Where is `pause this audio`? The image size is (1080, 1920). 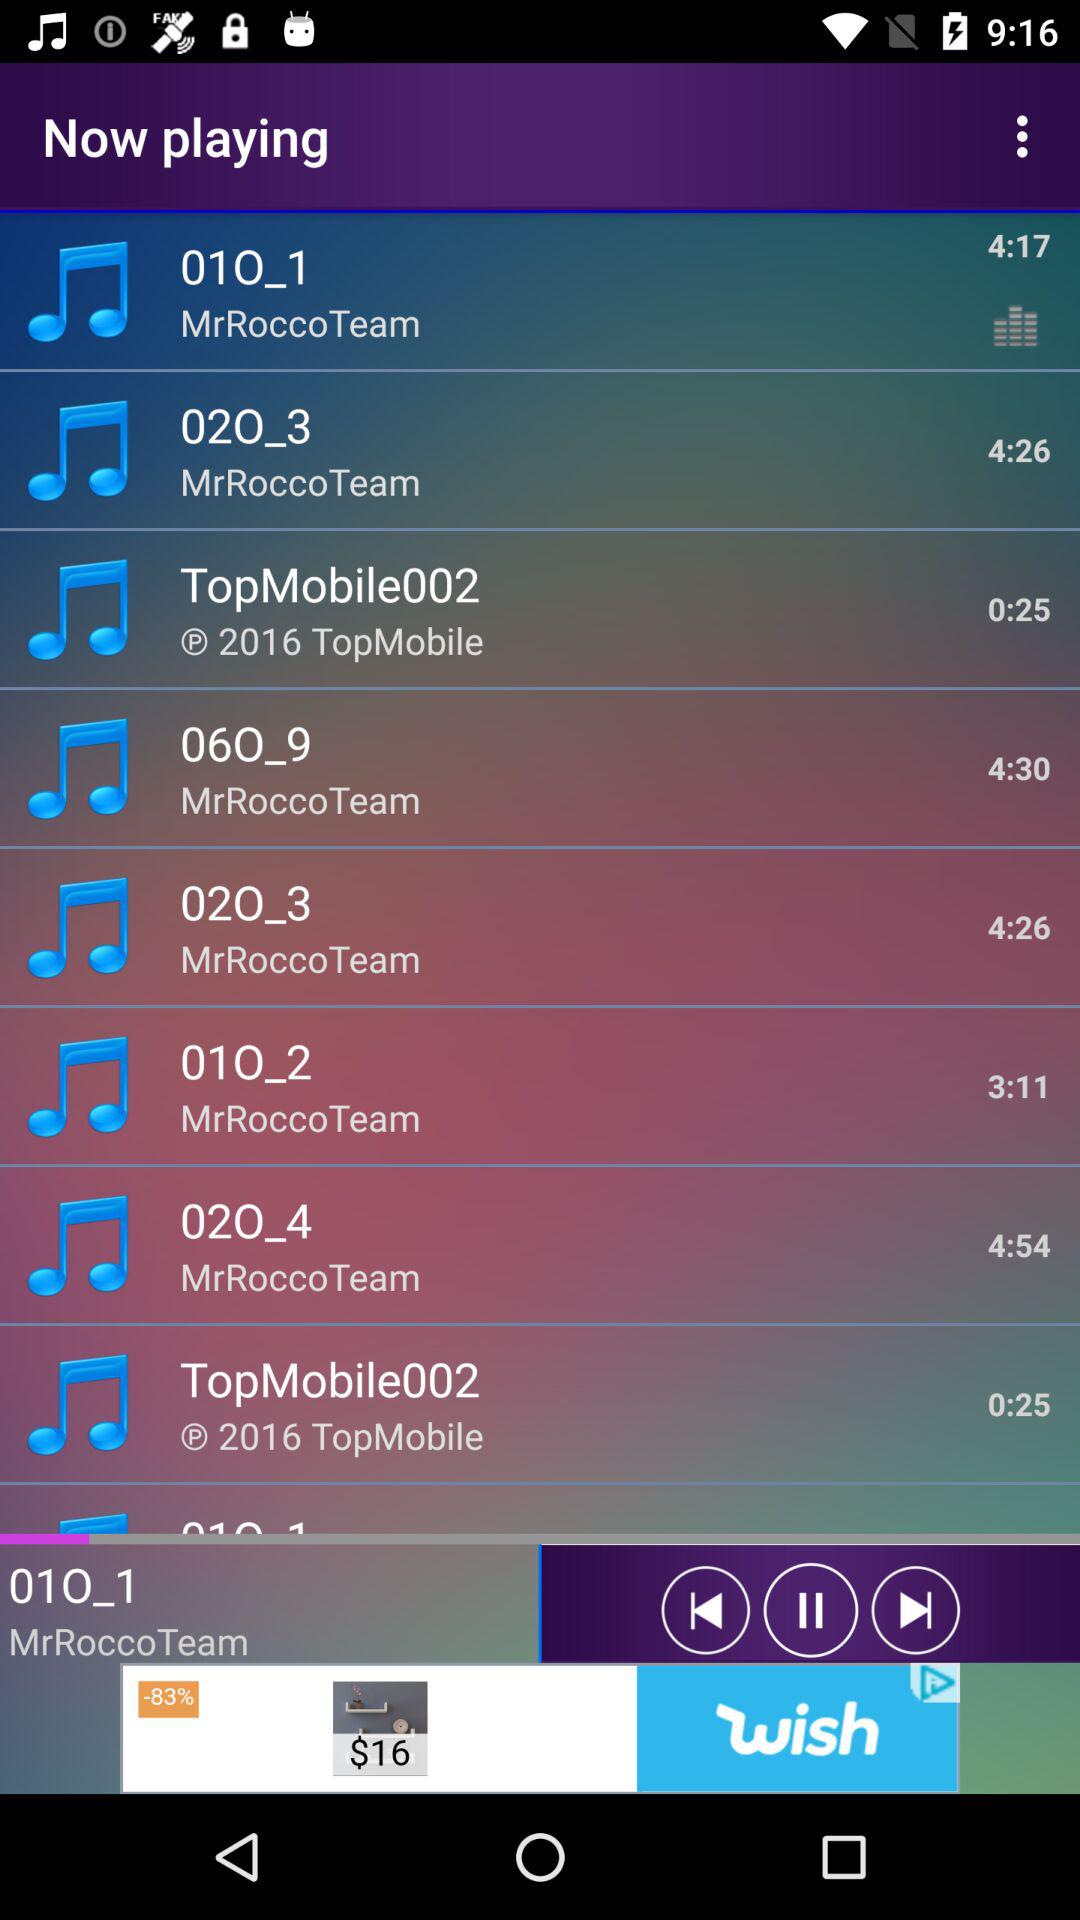 pause this audio is located at coordinates (810, 1610).